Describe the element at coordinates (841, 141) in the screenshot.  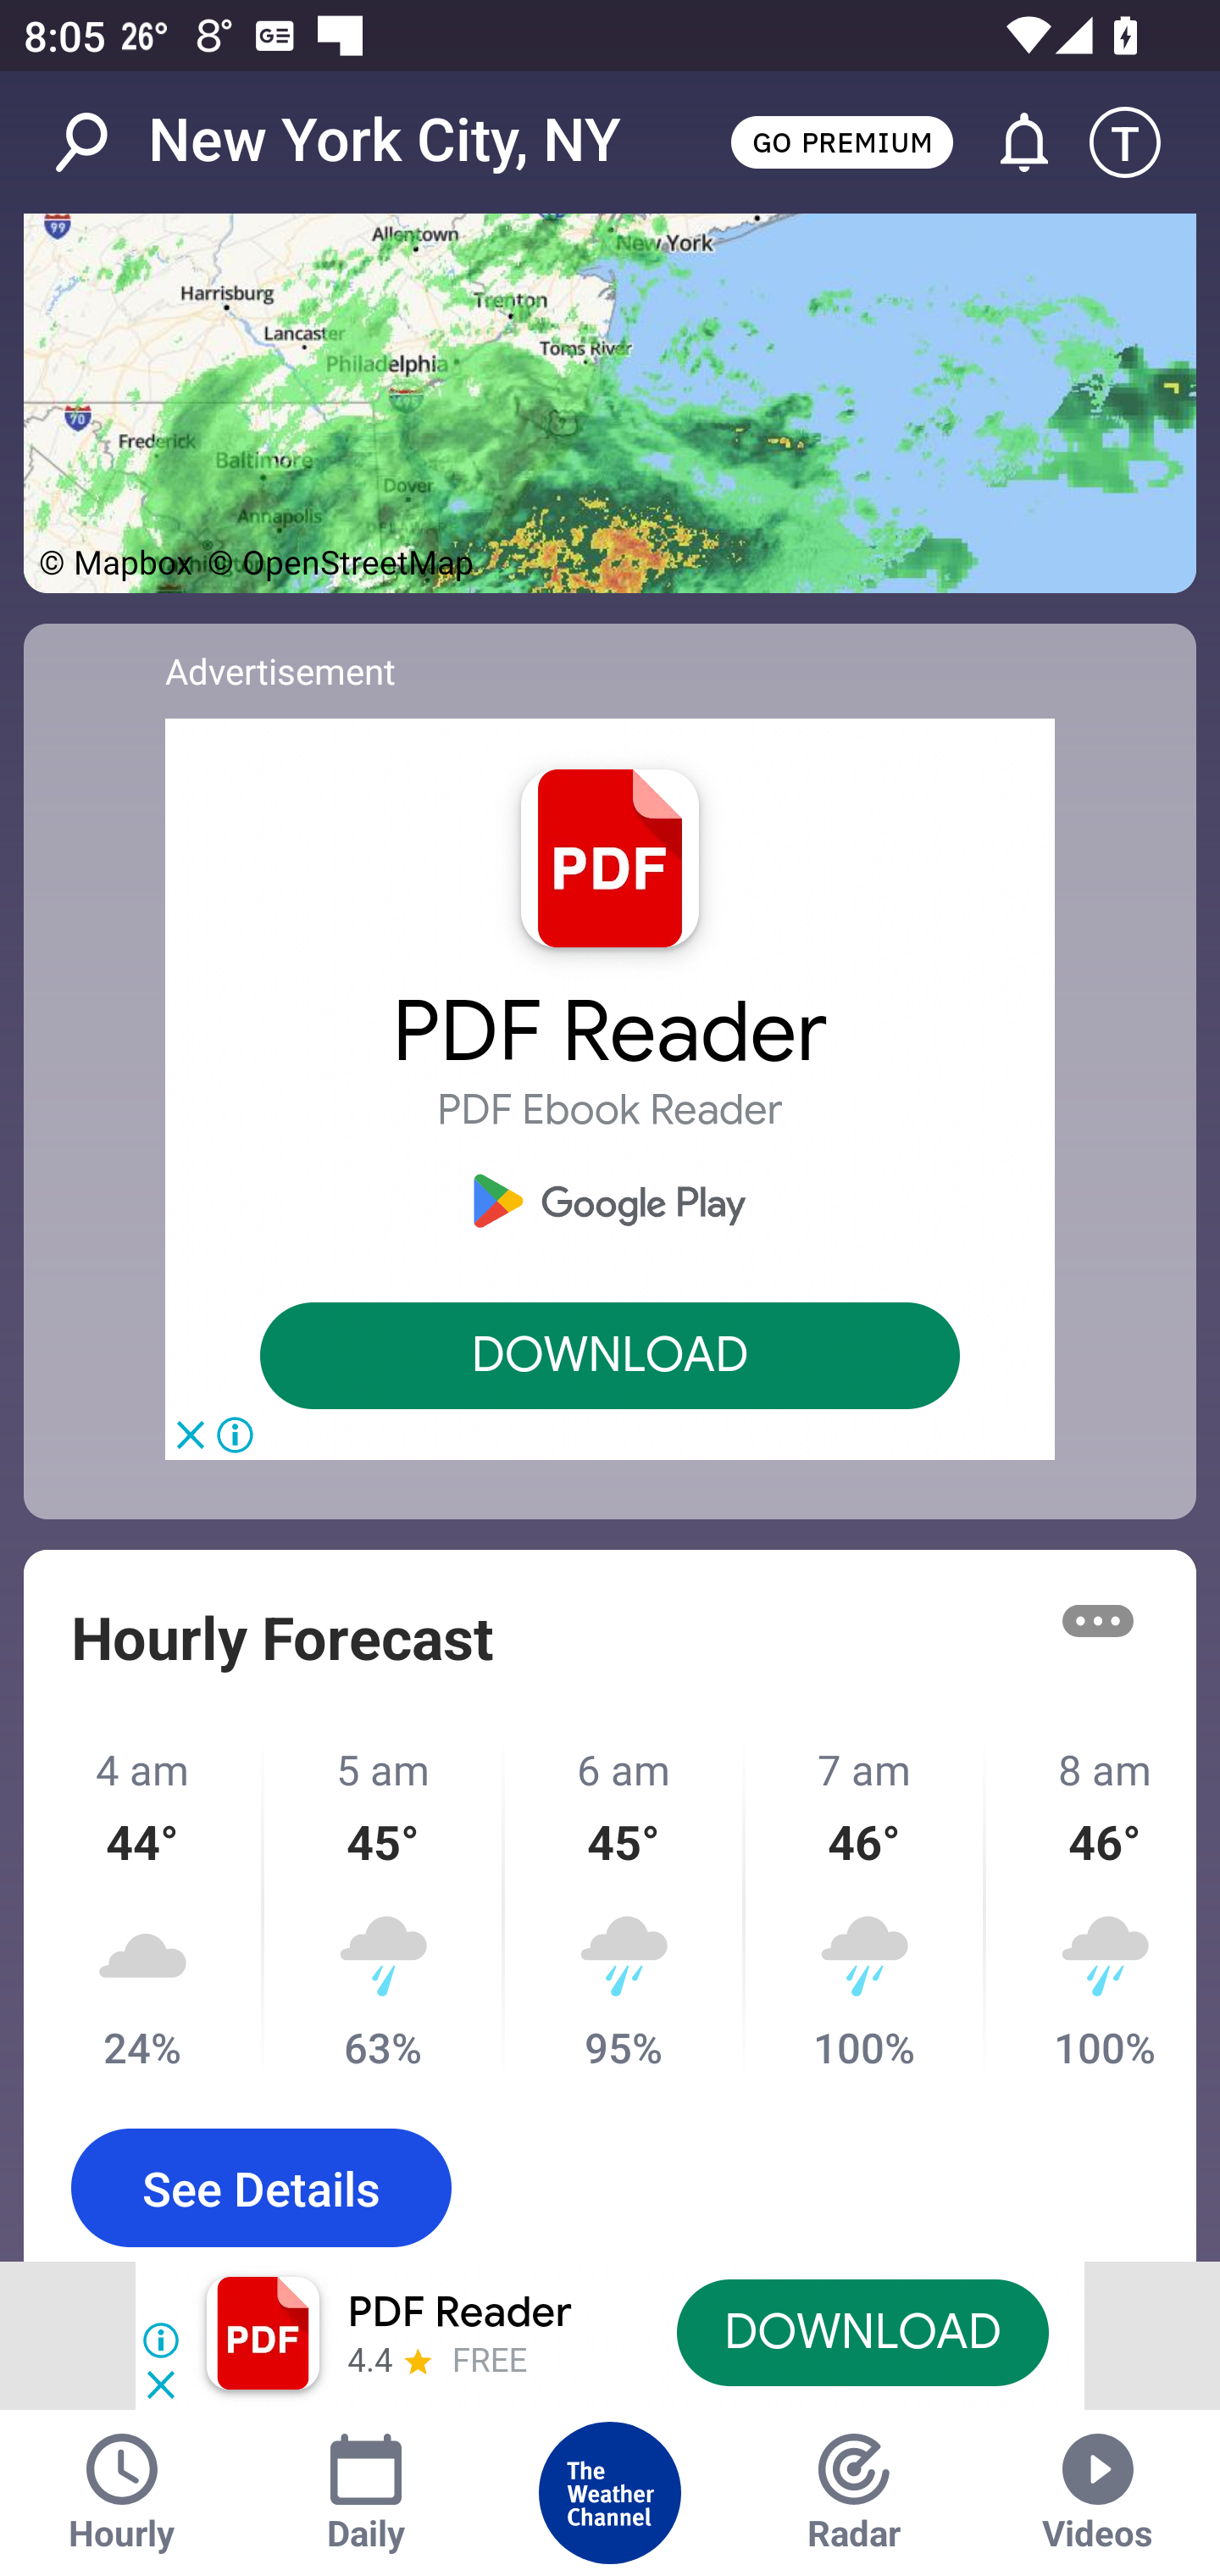
I see `GO PREMIUM` at that location.